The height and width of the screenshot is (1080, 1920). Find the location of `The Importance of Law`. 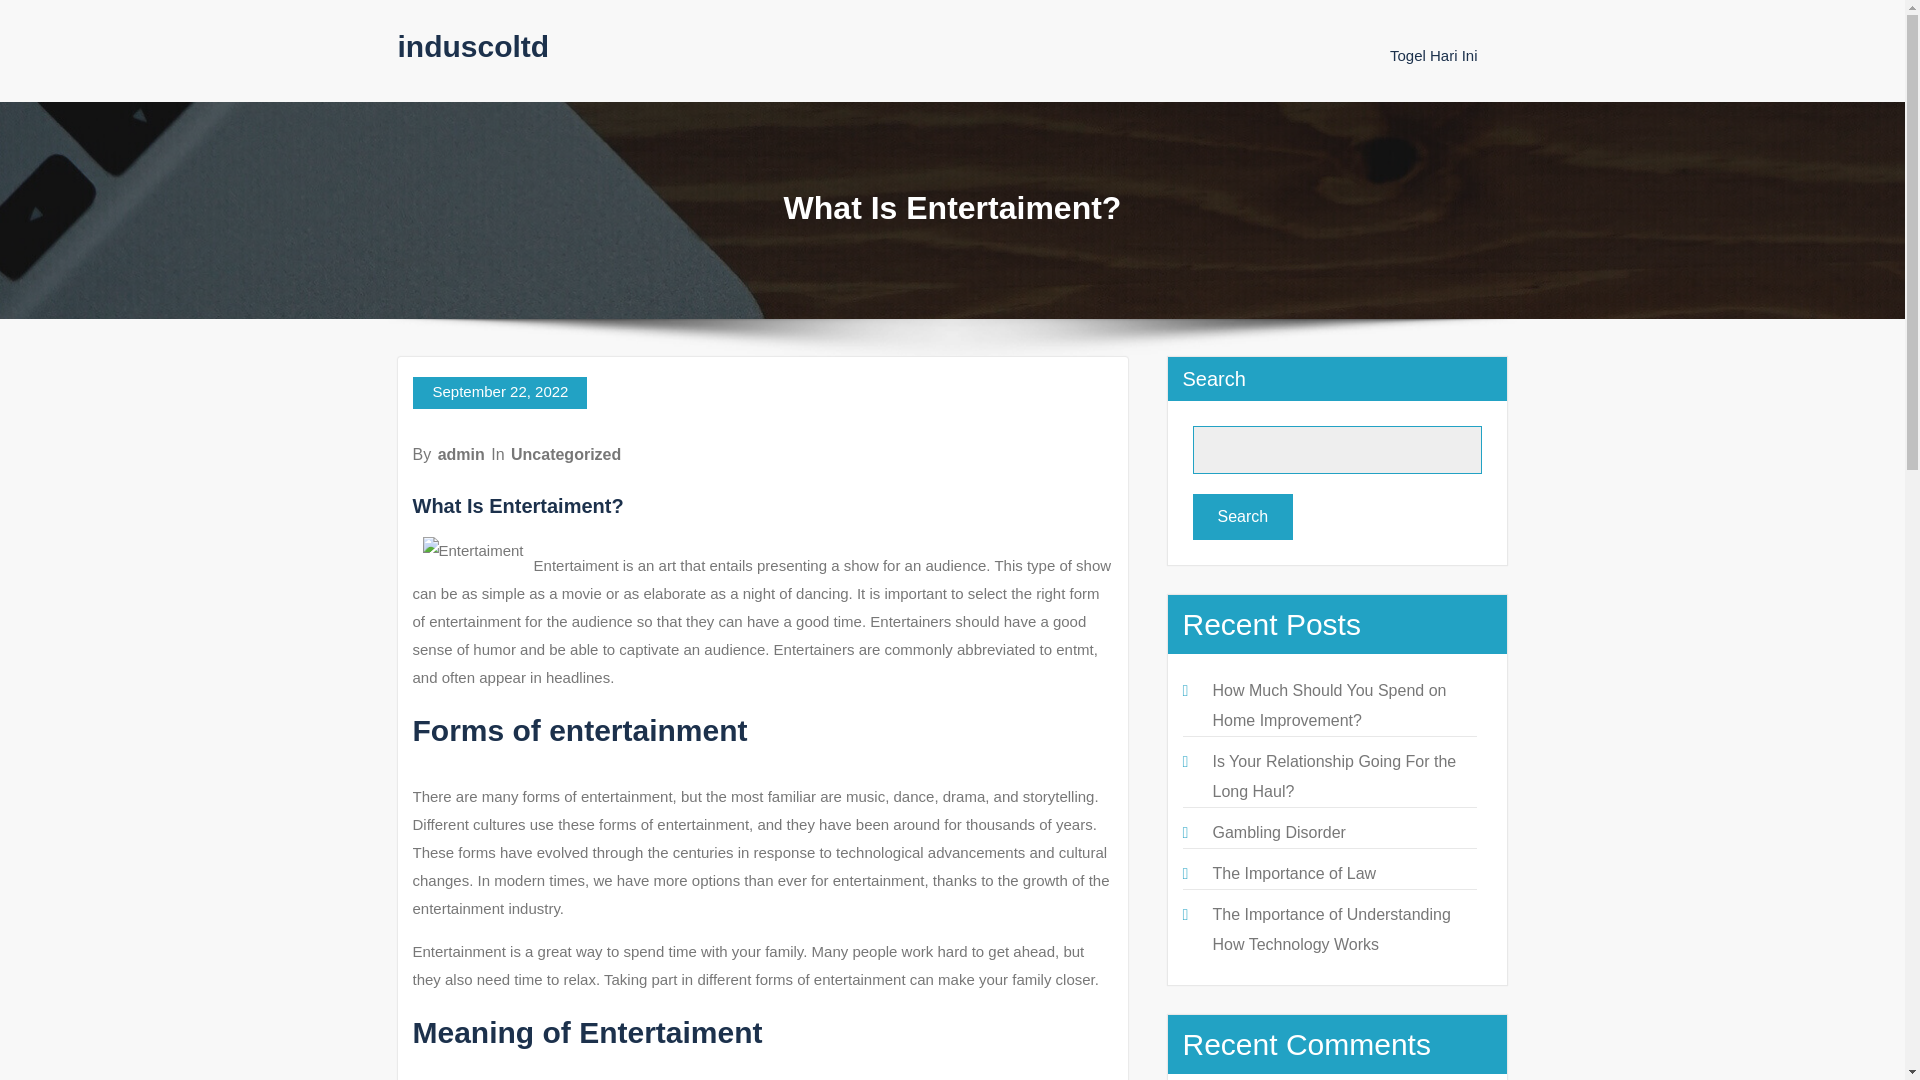

The Importance of Law is located at coordinates (1294, 874).